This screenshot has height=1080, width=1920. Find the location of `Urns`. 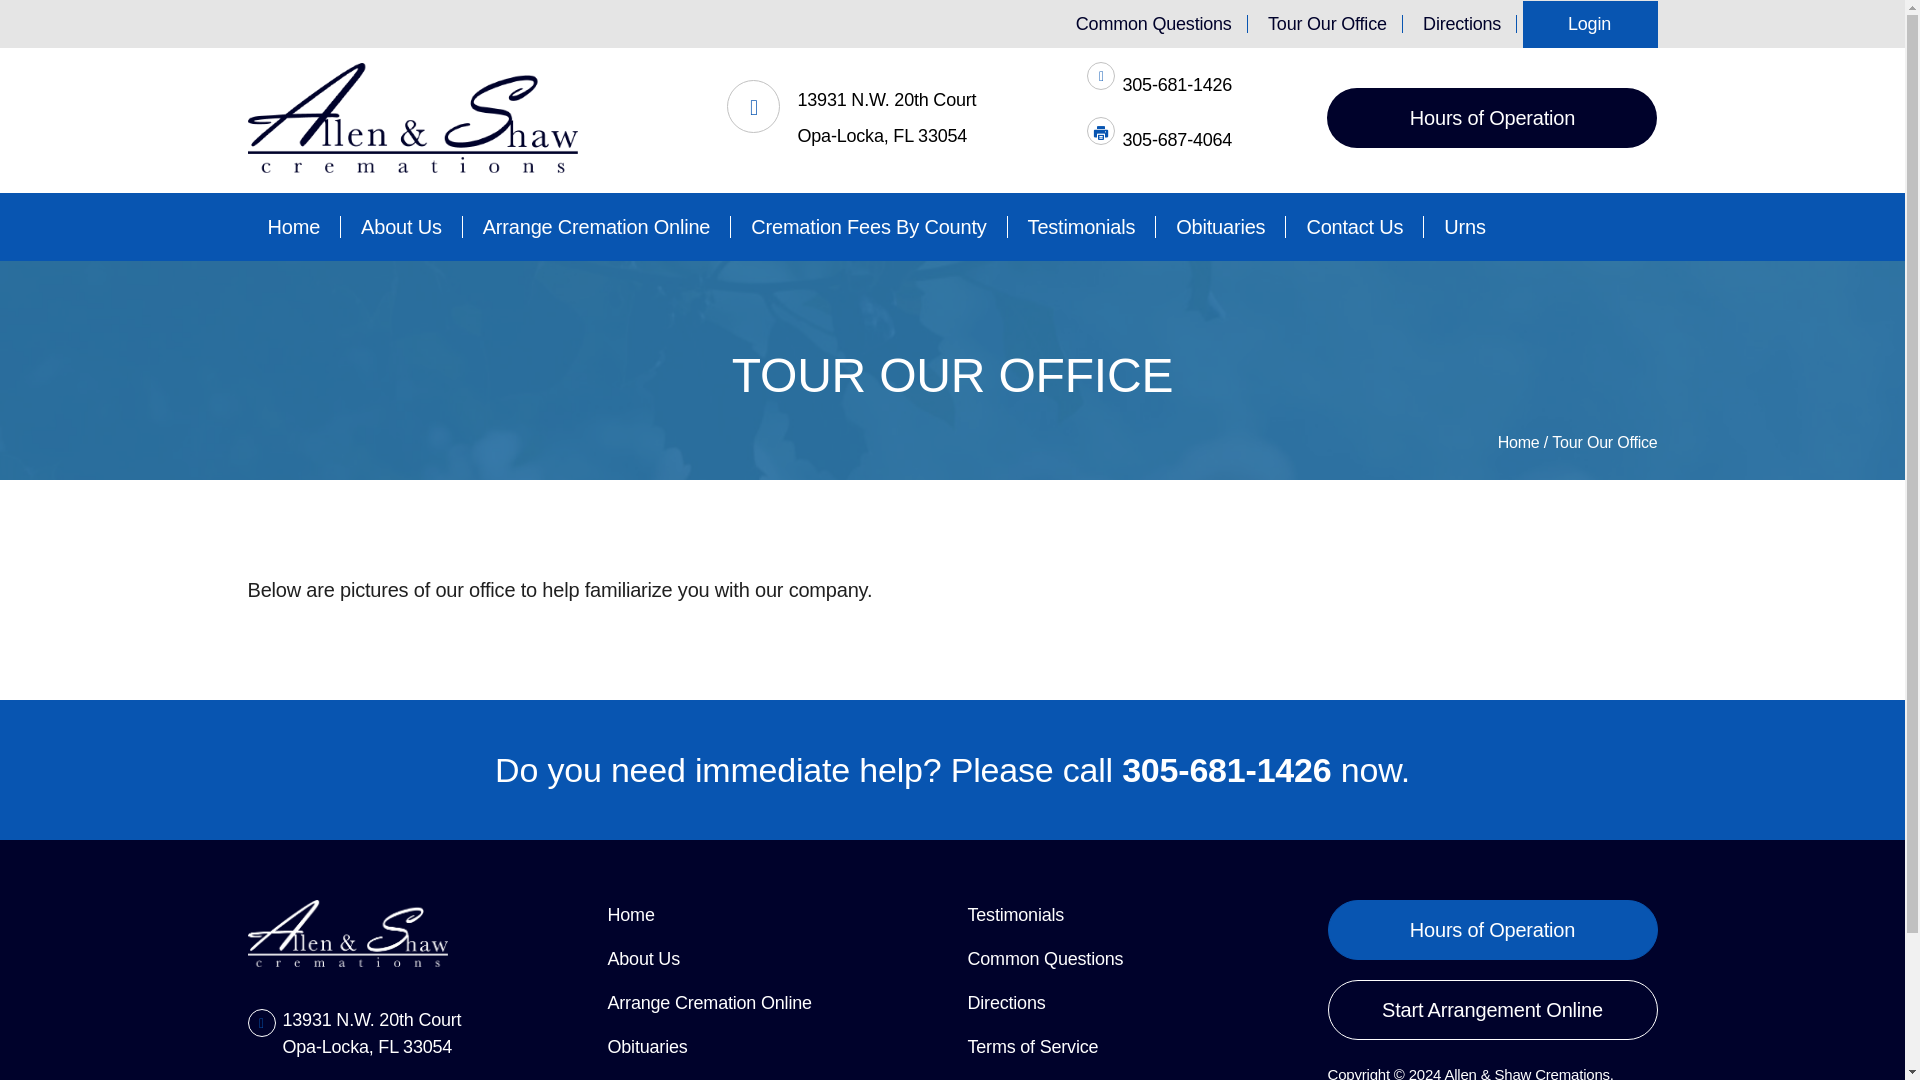

Urns is located at coordinates (1464, 226).